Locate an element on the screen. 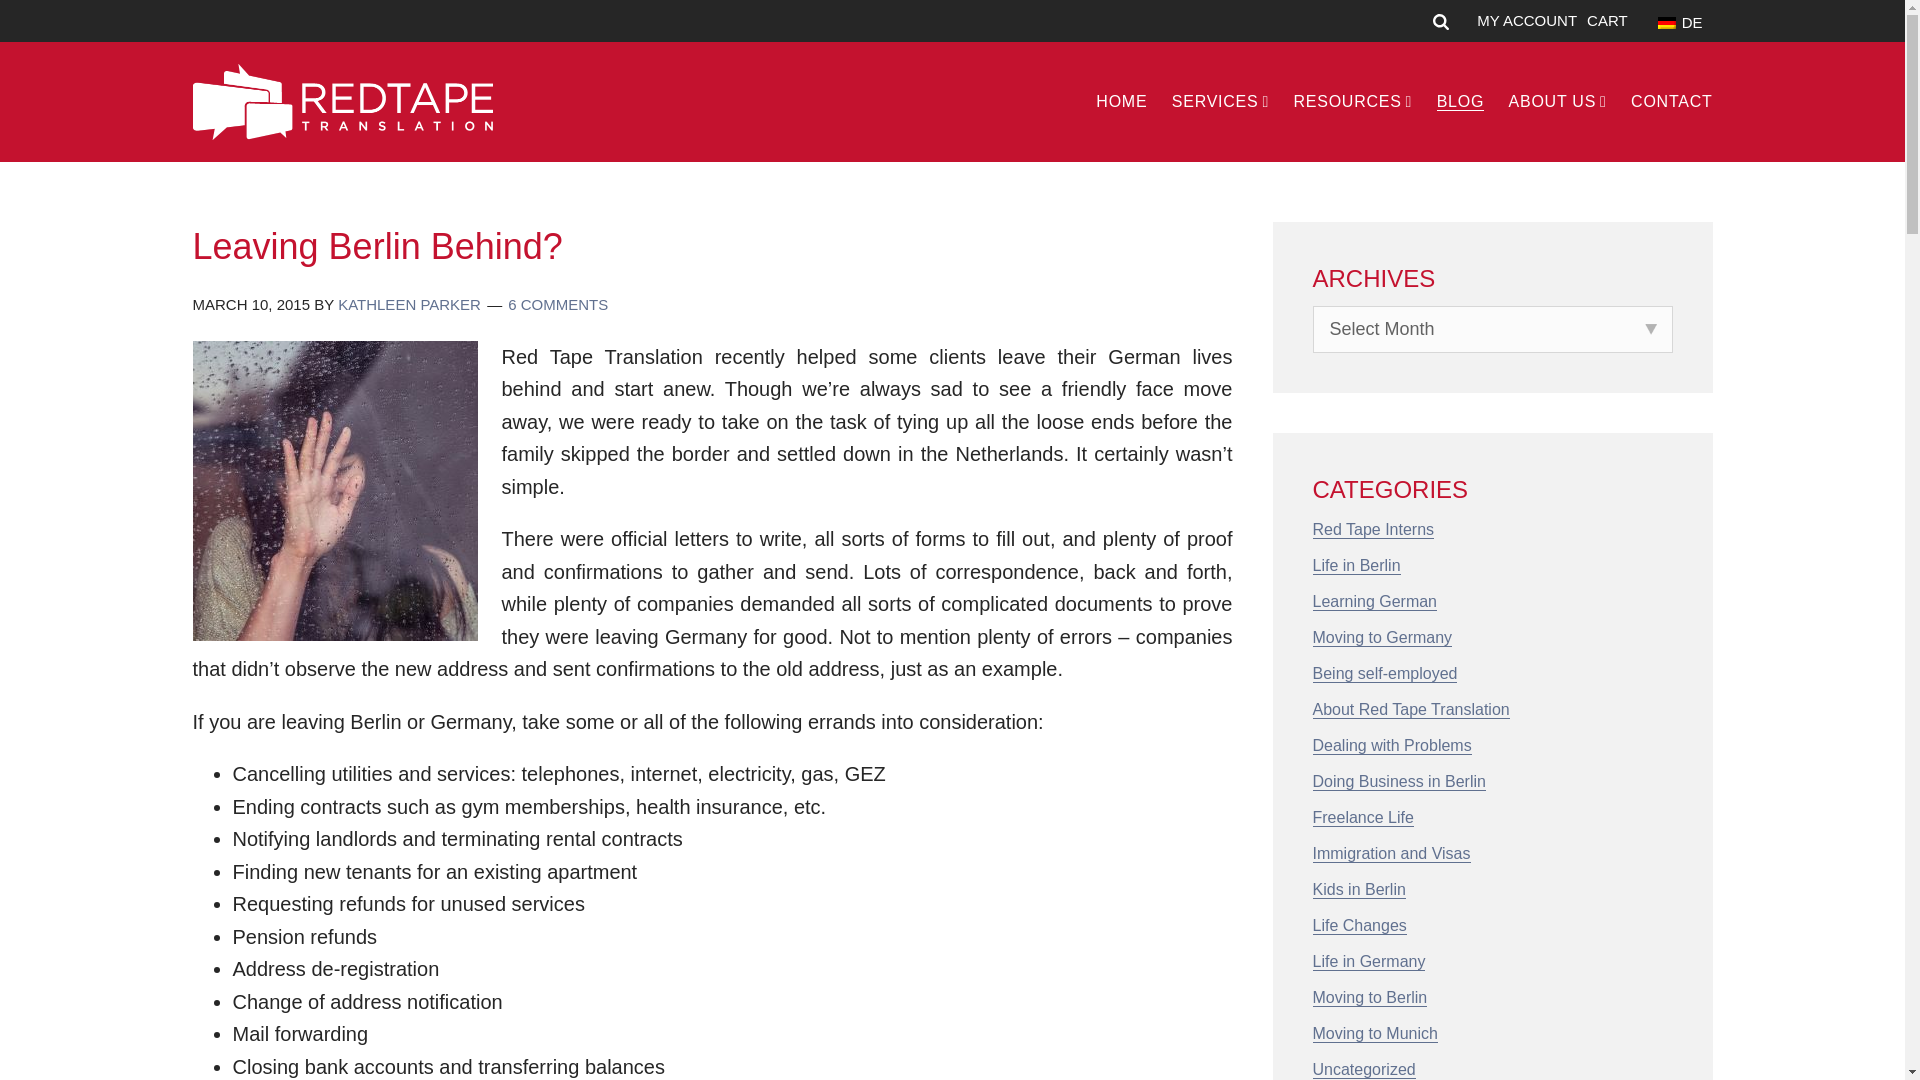 The width and height of the screenshot is (1920, 1080). CART is located at coordinates (1608, 20).